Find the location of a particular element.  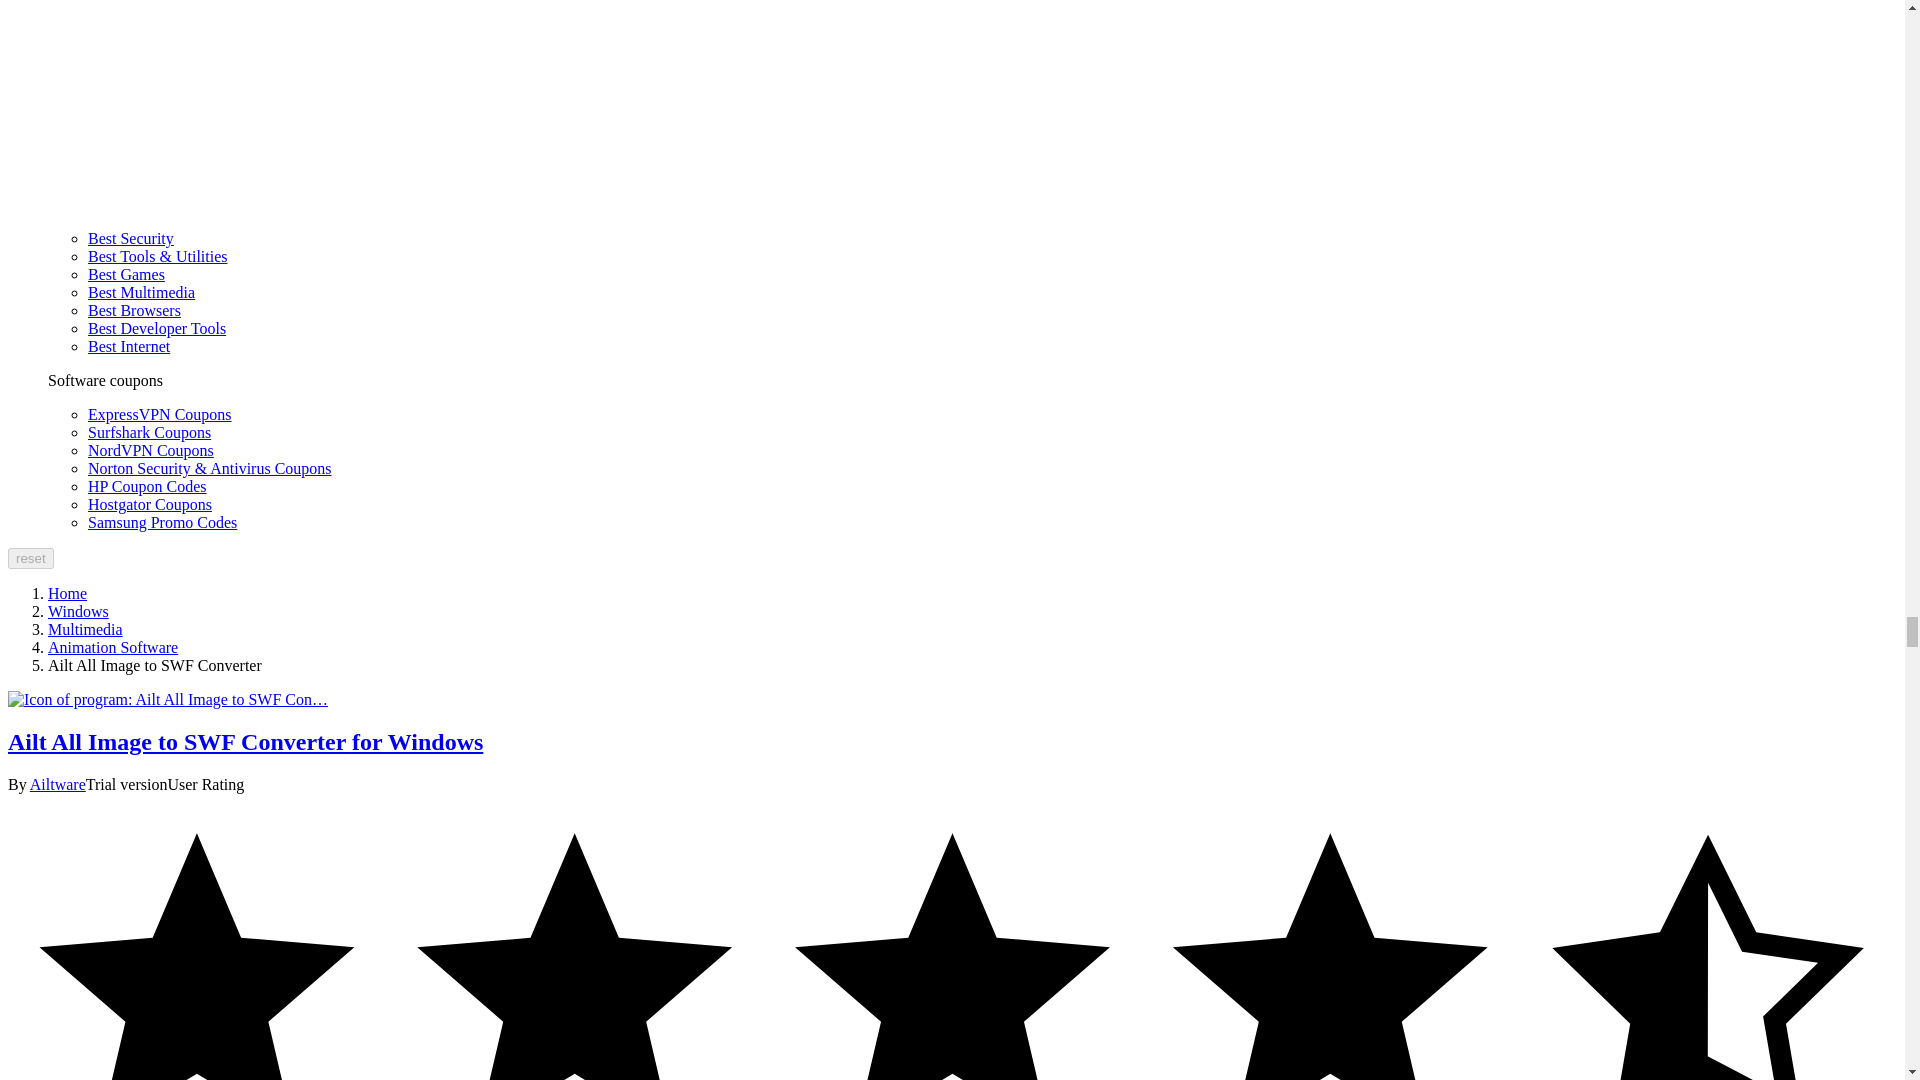

reset is located at coordinates (30, 558).